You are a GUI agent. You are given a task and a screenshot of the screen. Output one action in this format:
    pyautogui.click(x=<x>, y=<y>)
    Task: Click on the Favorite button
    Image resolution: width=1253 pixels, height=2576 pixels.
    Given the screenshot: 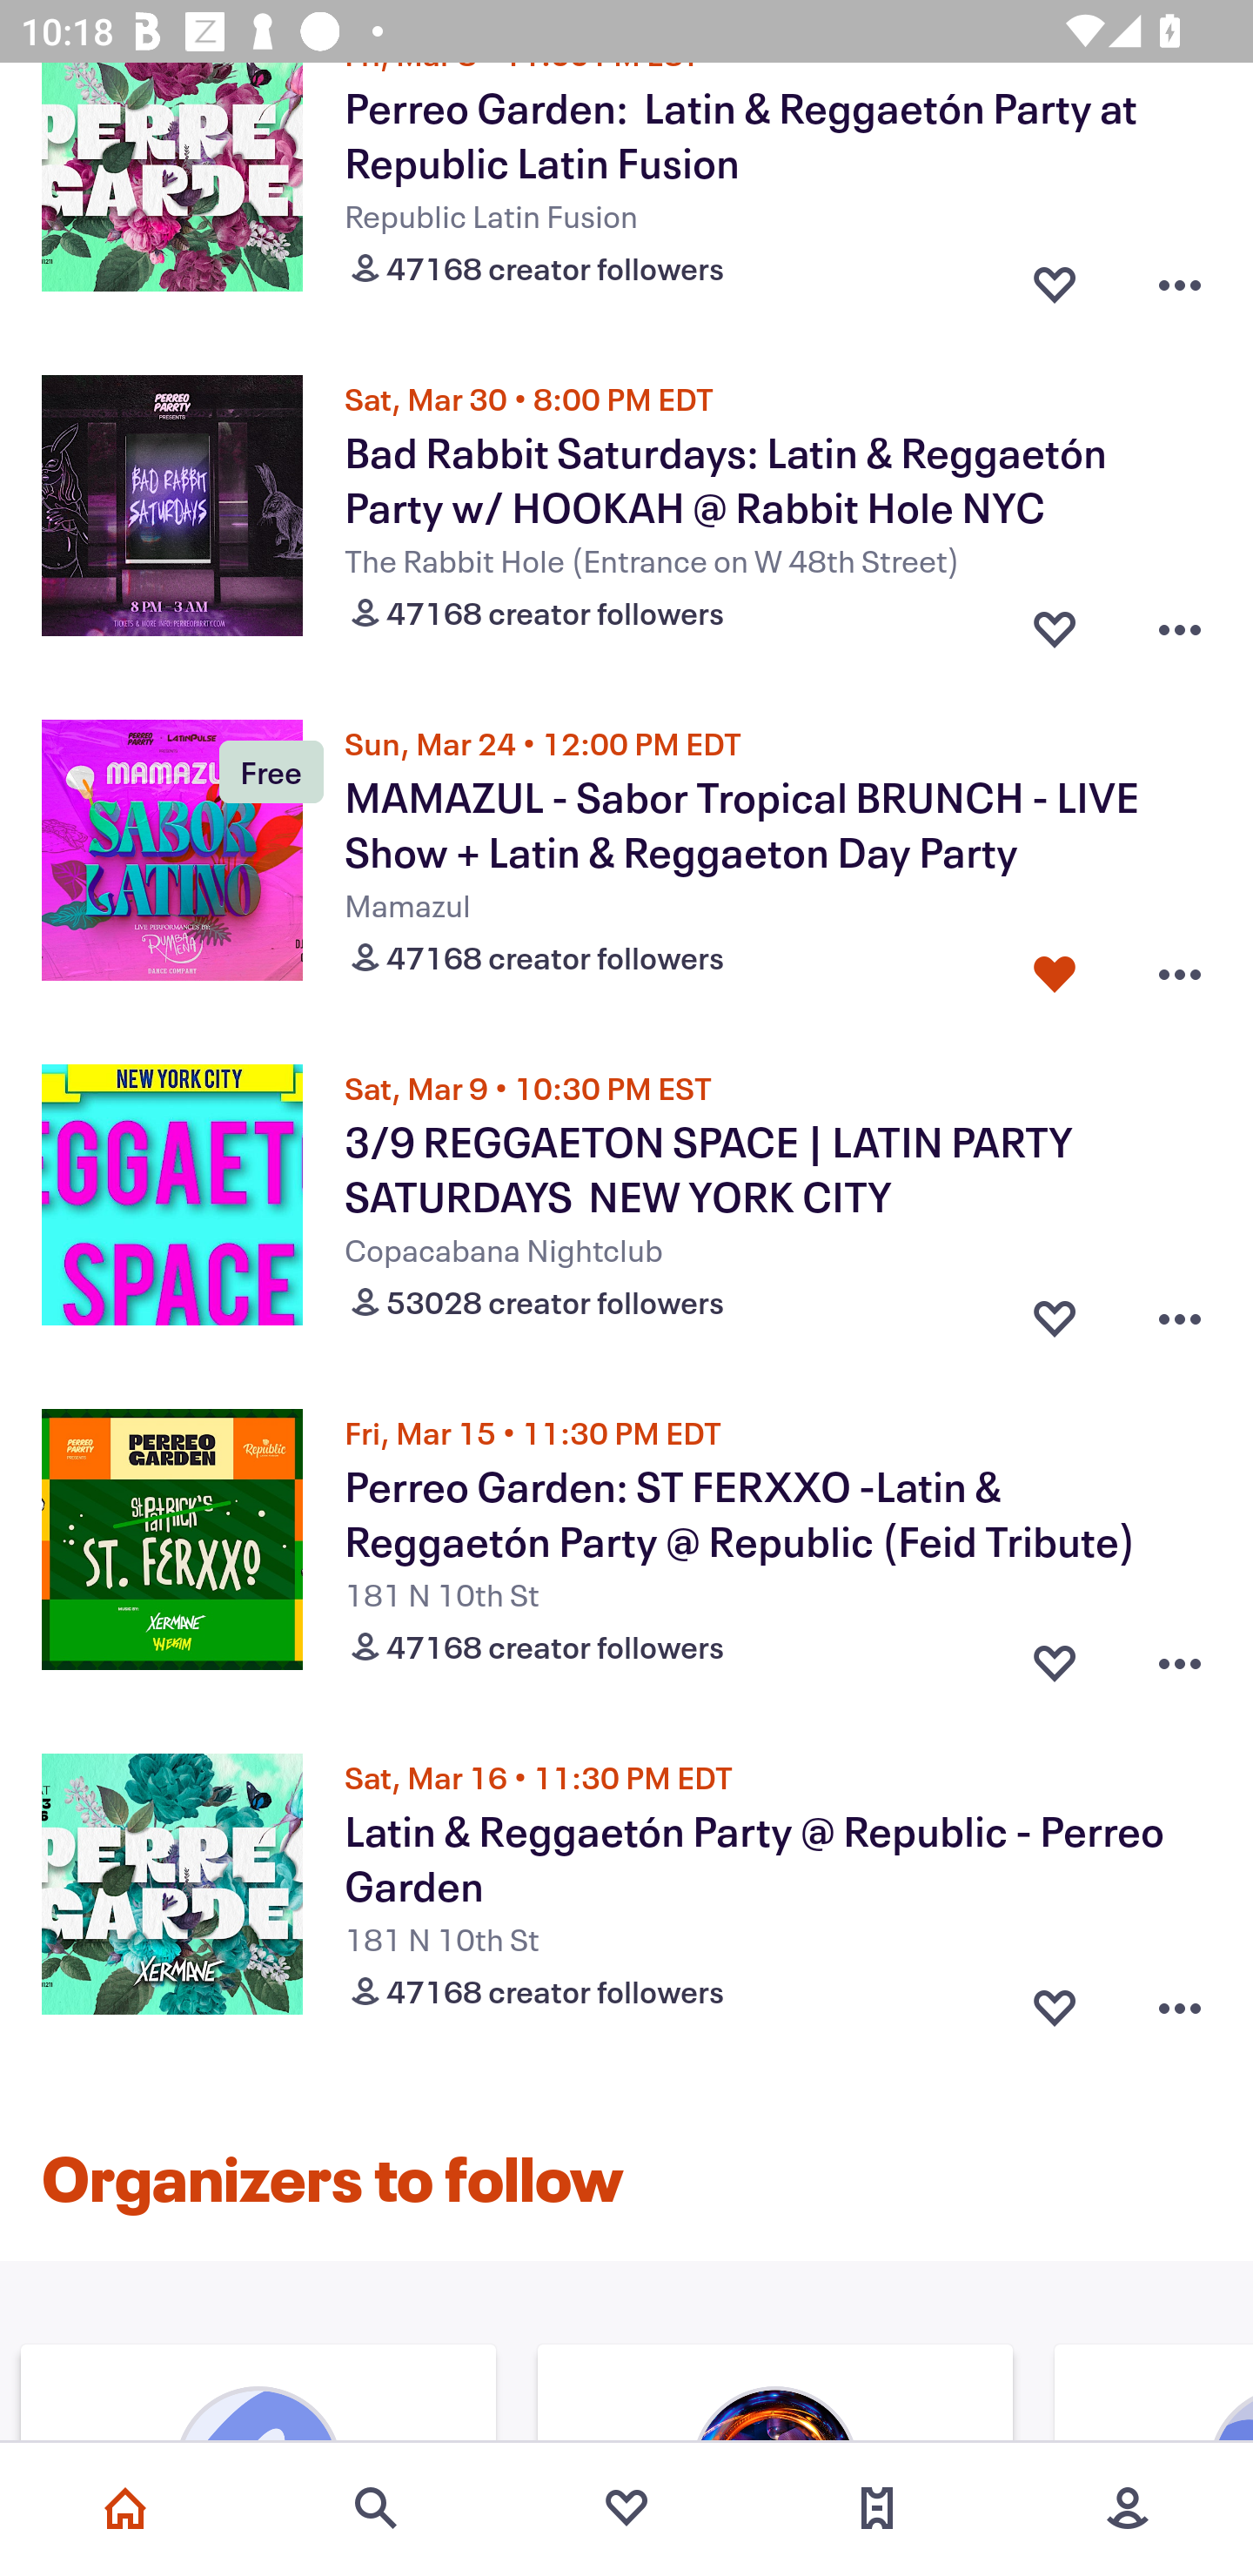 What is the action you would take?
    pyautogui.click(x=1055, y=621)
    